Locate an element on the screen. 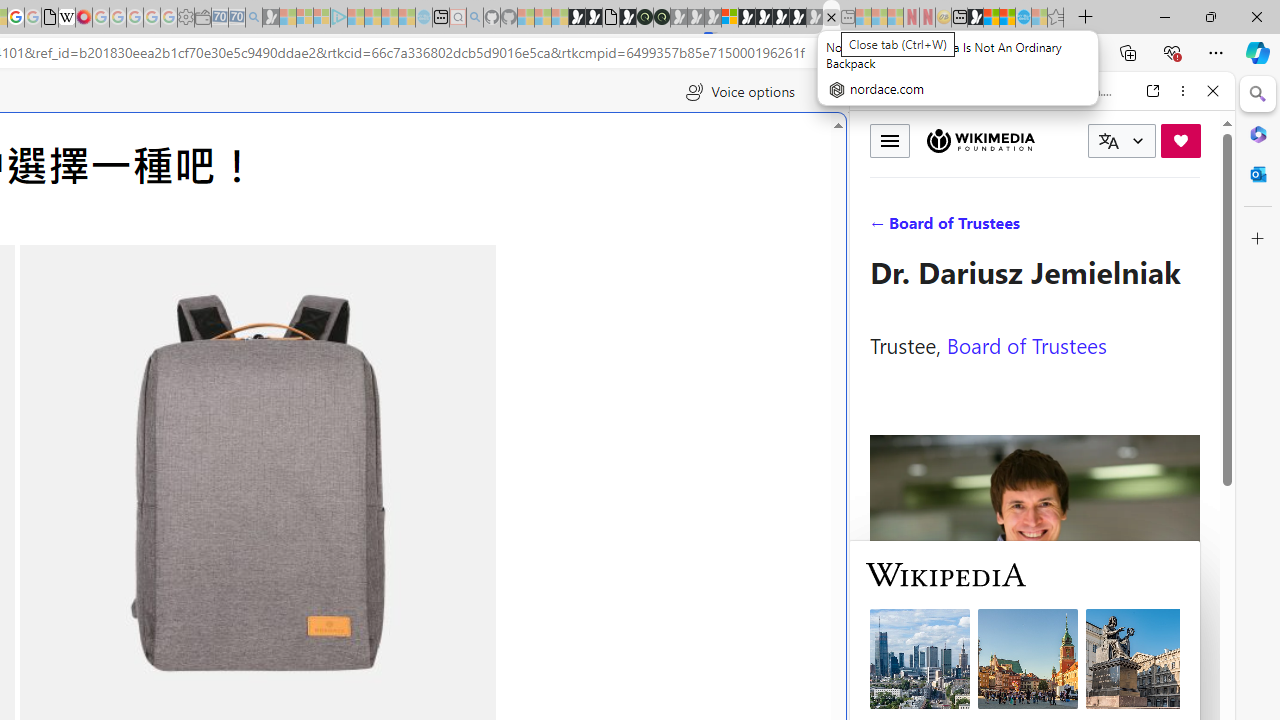  Wikimedia Foundation is located at coordinates (980, 141).